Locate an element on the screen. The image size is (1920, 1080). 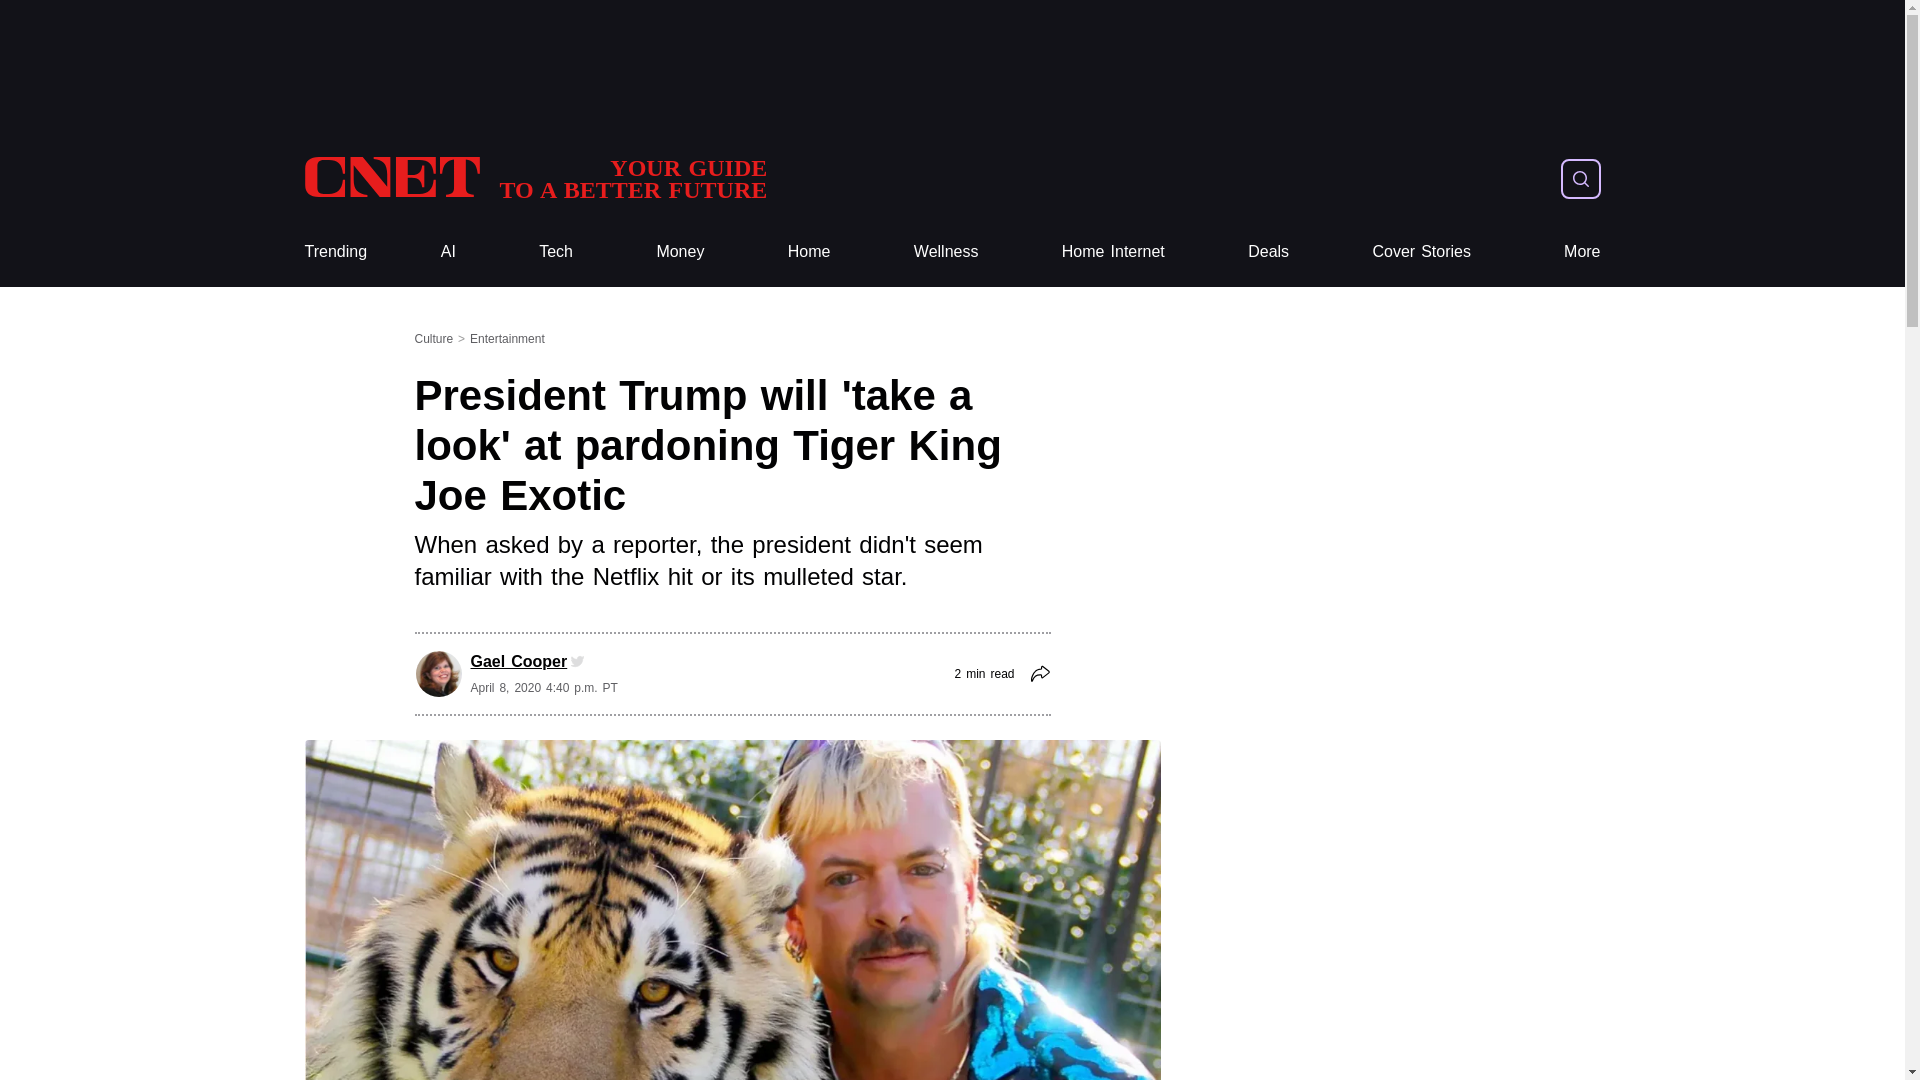
Deals is located at coordinates (1268, 252).